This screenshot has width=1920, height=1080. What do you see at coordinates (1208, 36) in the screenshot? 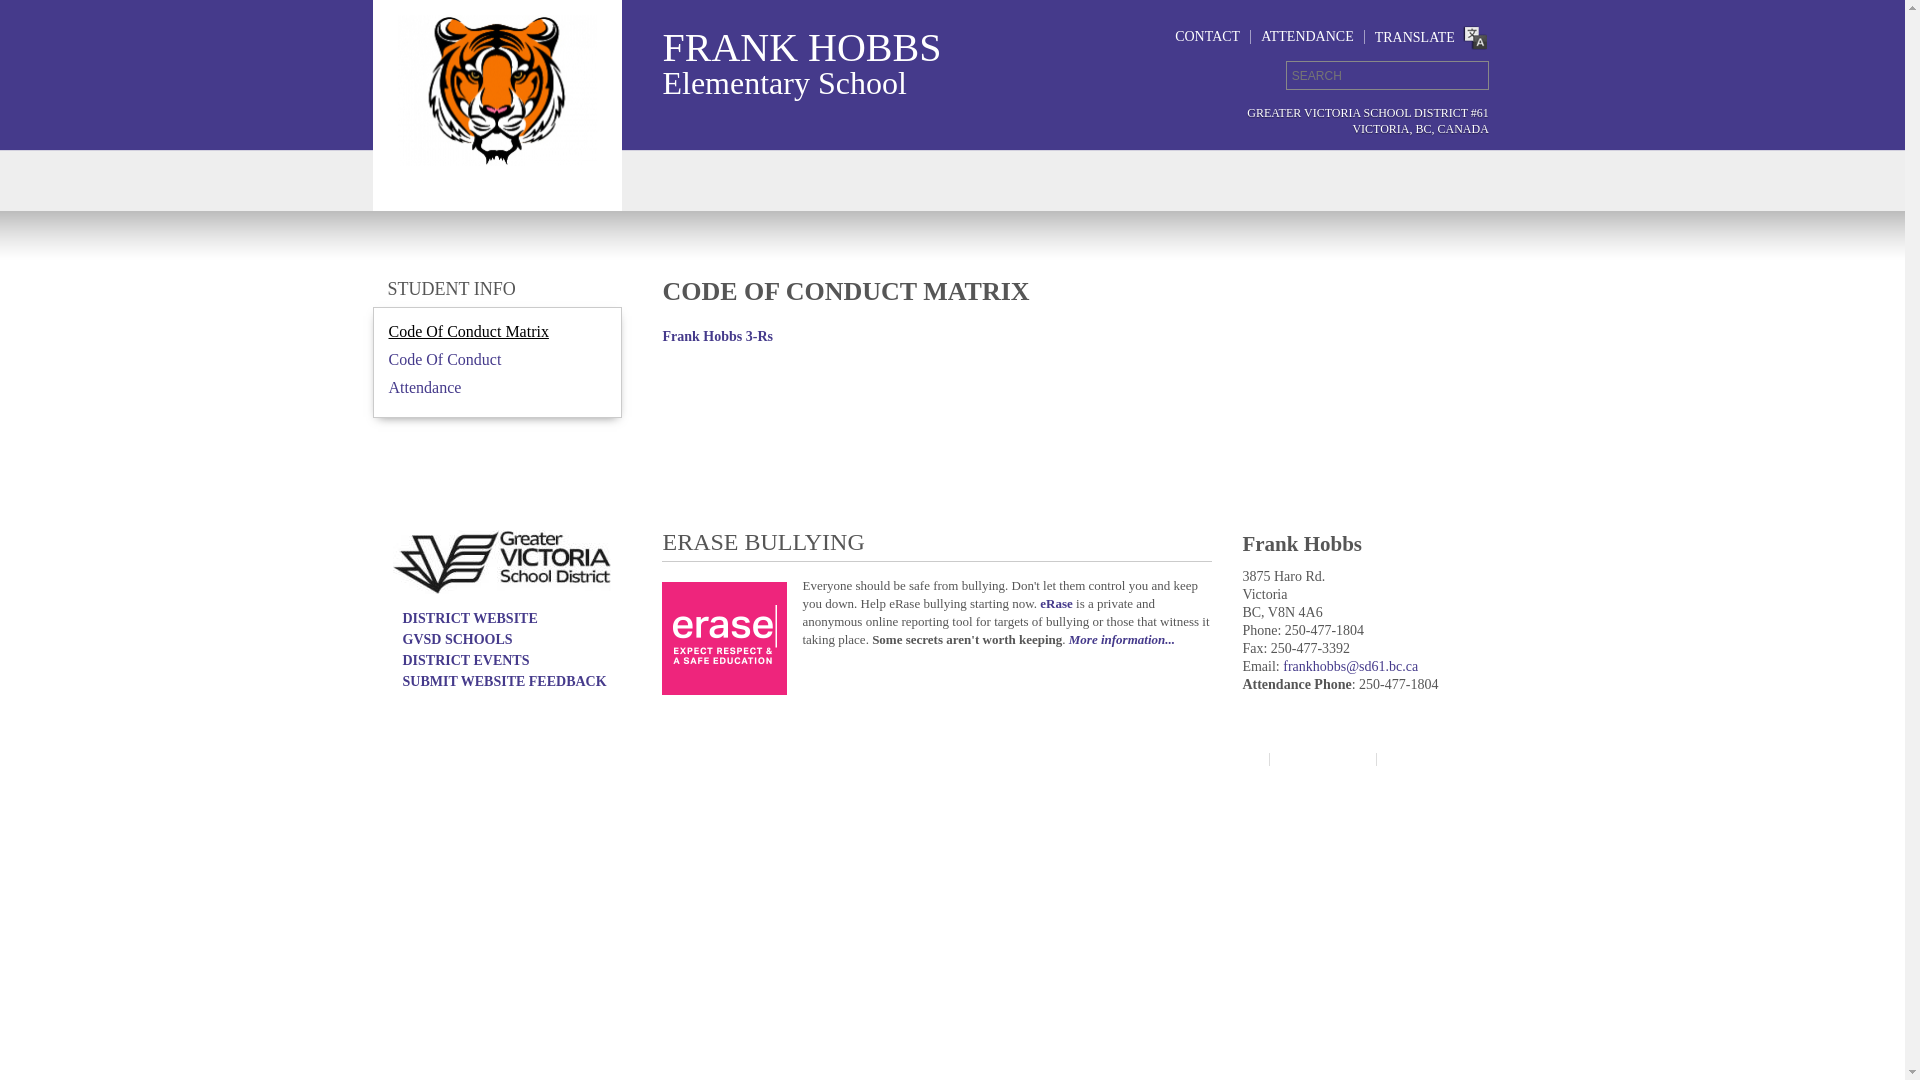
I see `CONTACT` at bounding box center [1208, 36].